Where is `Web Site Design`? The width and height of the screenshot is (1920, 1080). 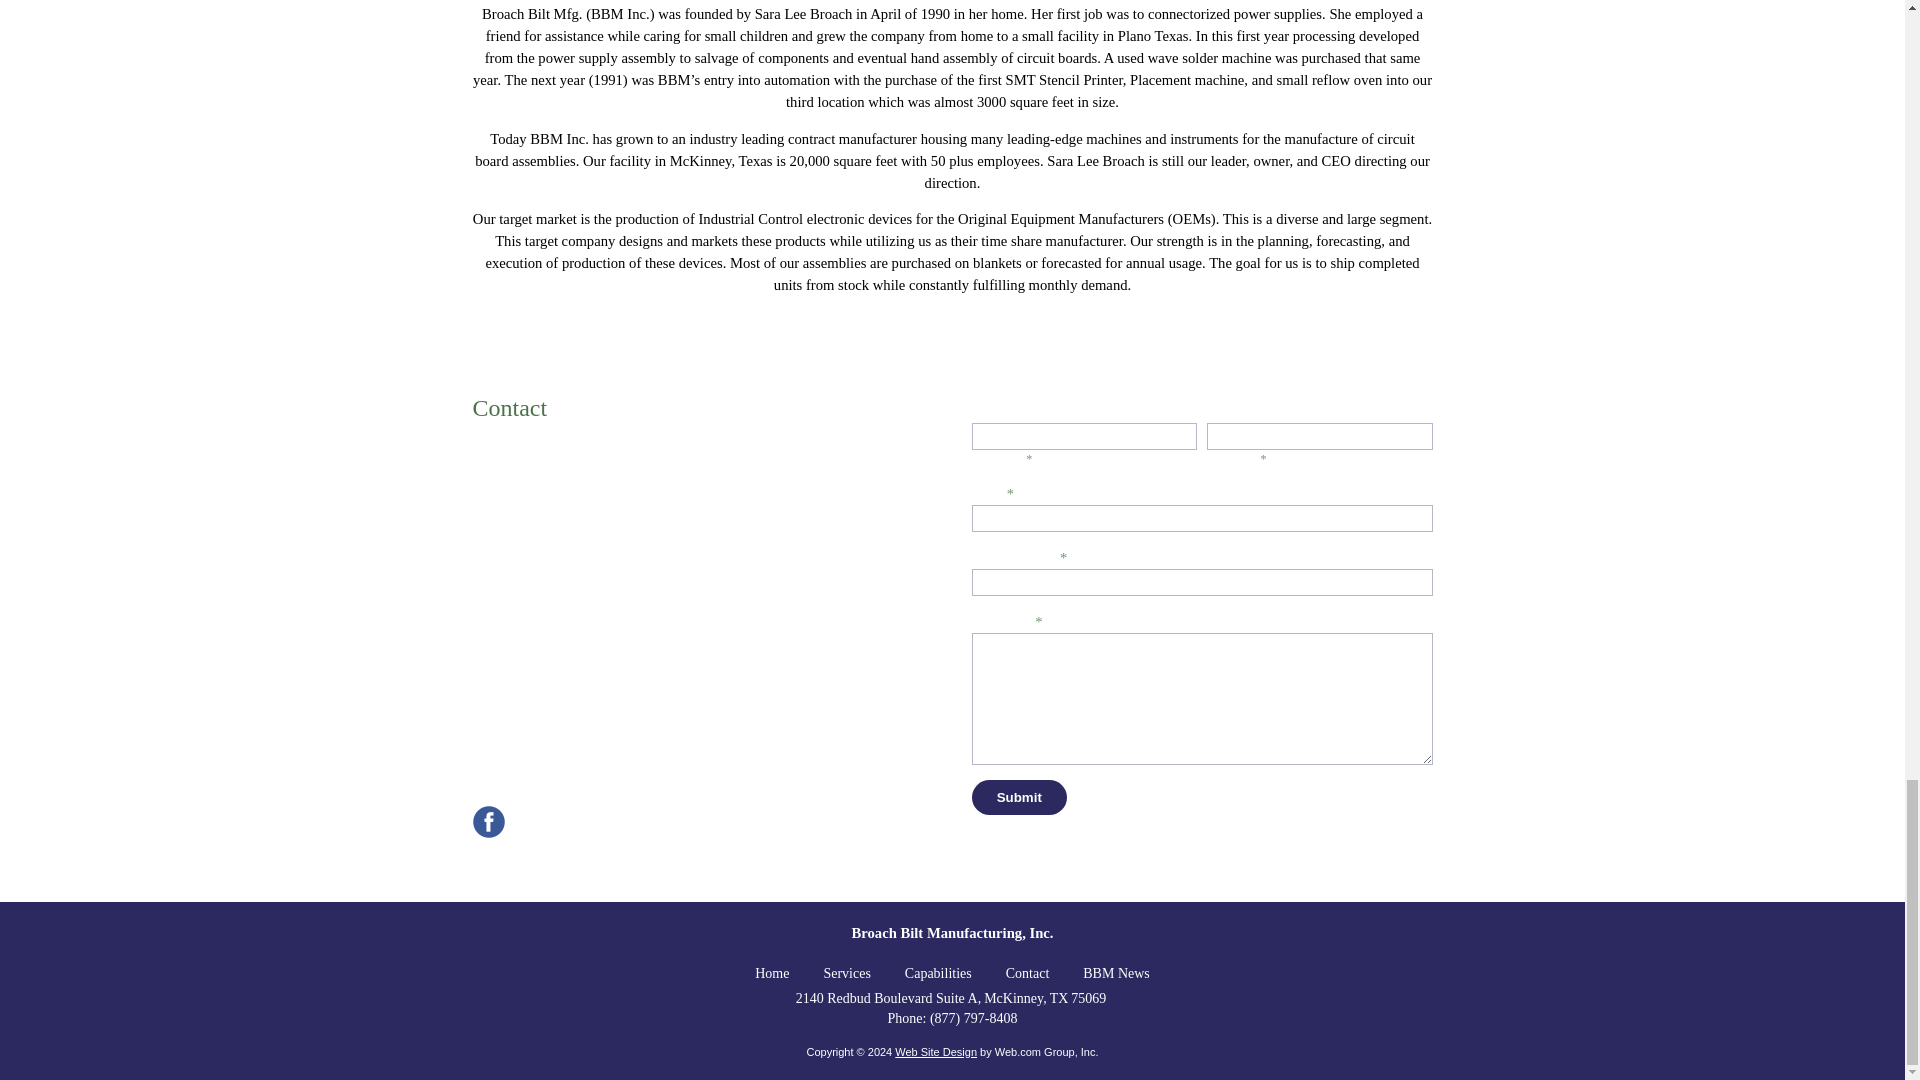
Web Site Design is located at coordinates (936, 1052).